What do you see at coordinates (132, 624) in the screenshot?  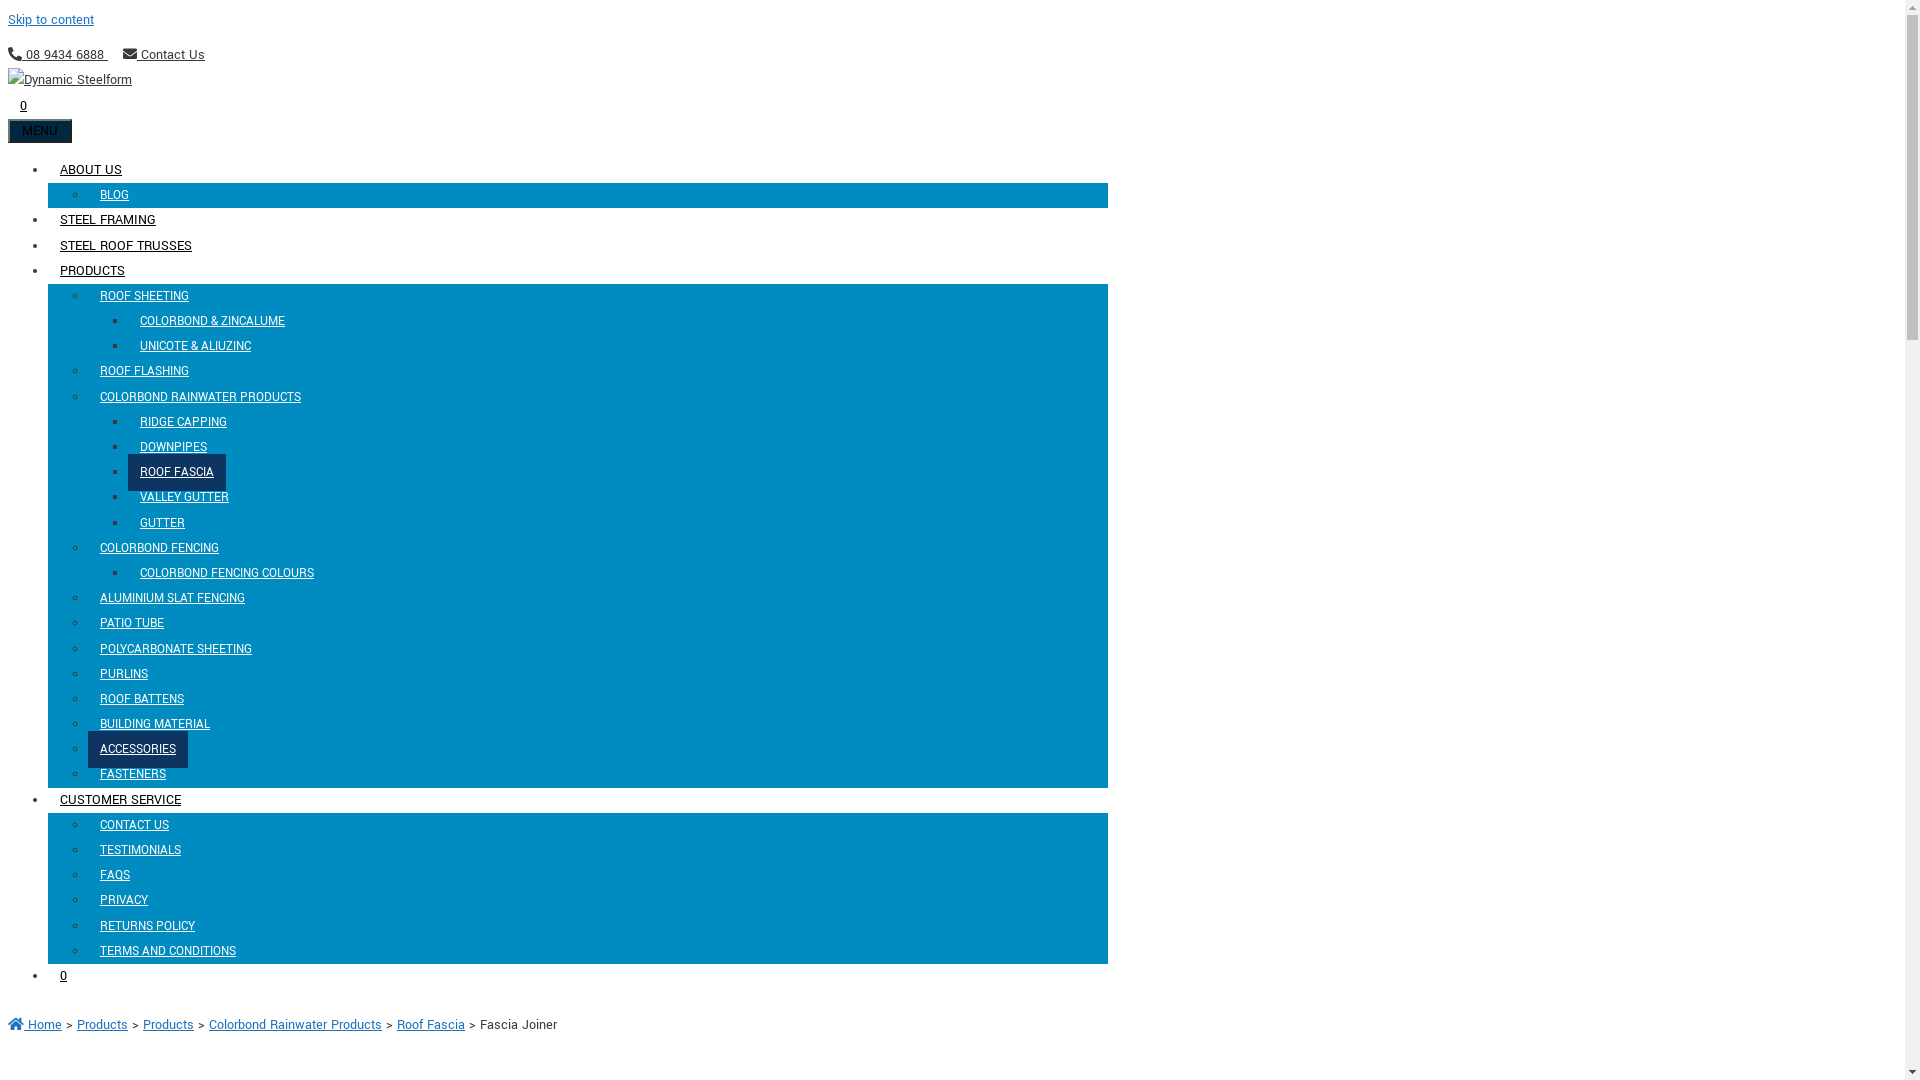 I see `PATIO TUBE` at bounding box center [132, 624].